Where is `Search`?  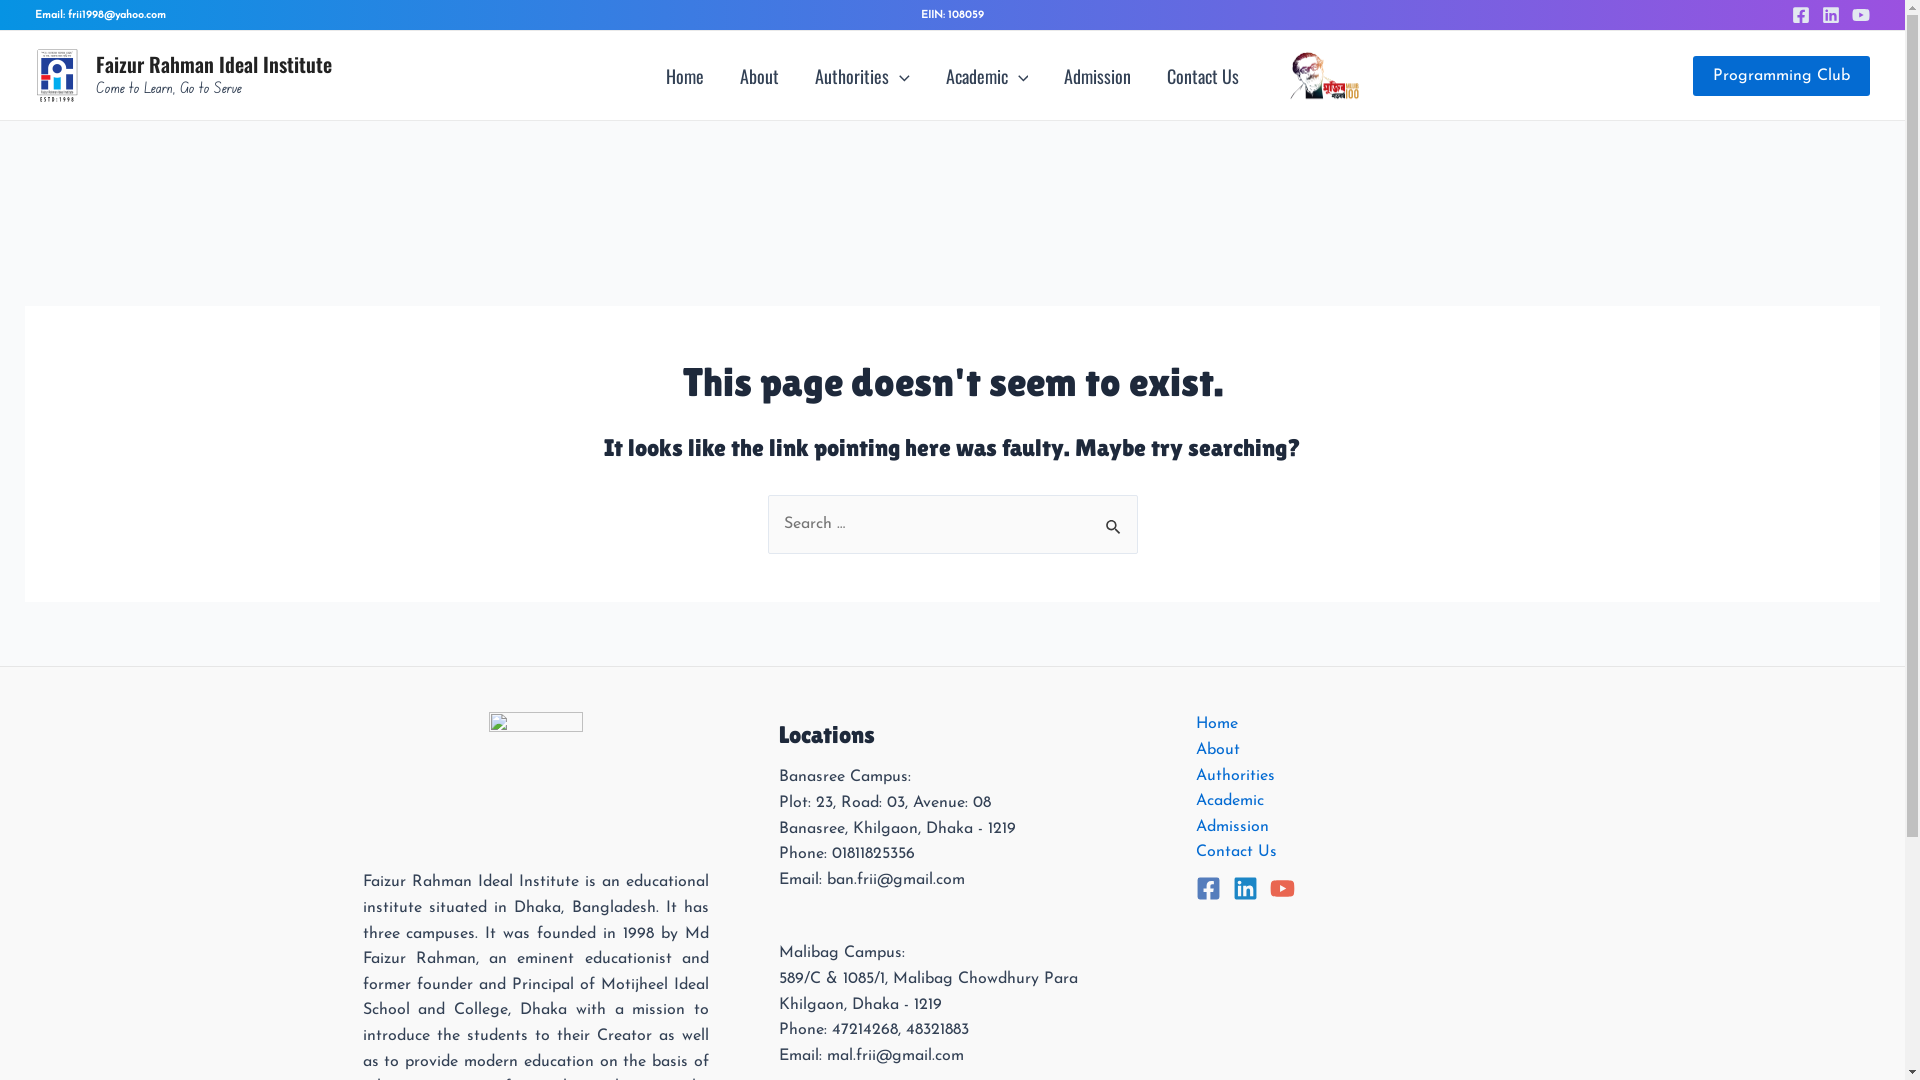 Search is located at coordinates (1114, 516).